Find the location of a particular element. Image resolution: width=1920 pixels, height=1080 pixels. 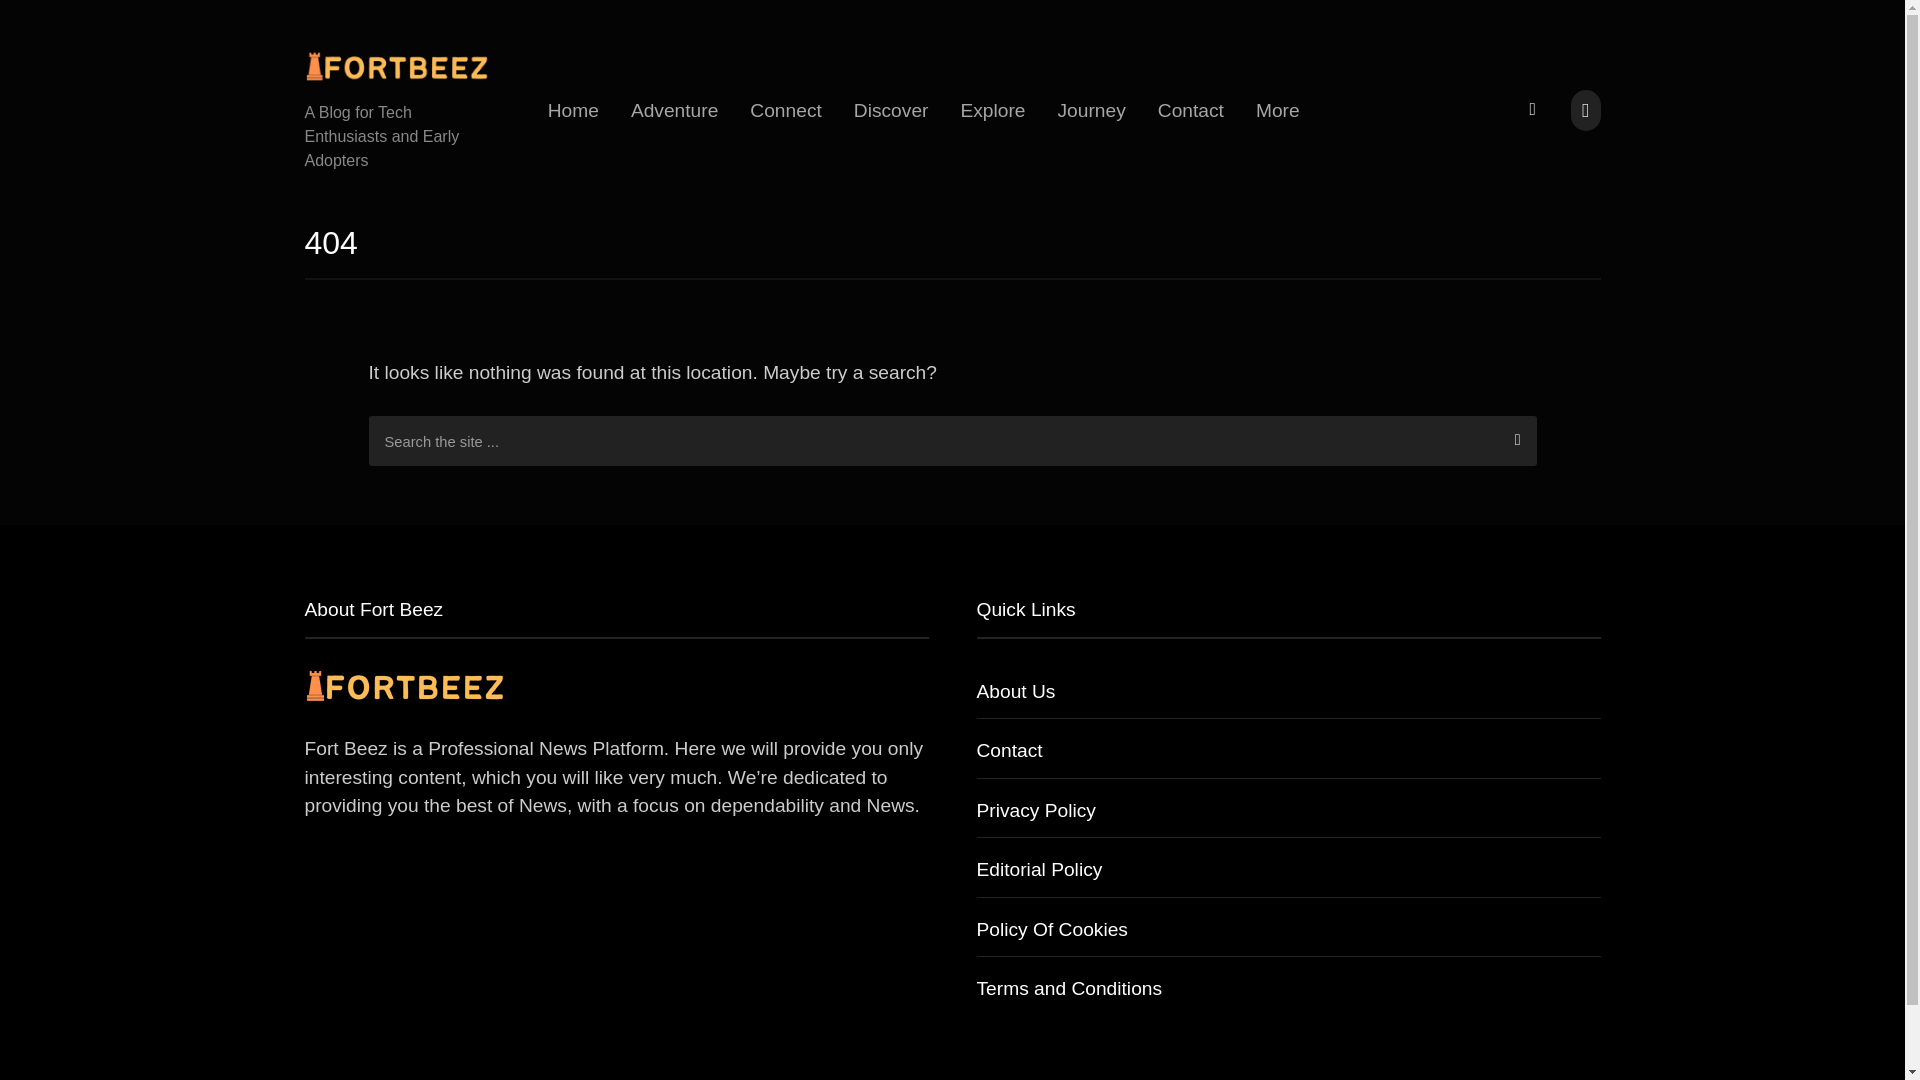

Discover is located at coordinates (890, 110).